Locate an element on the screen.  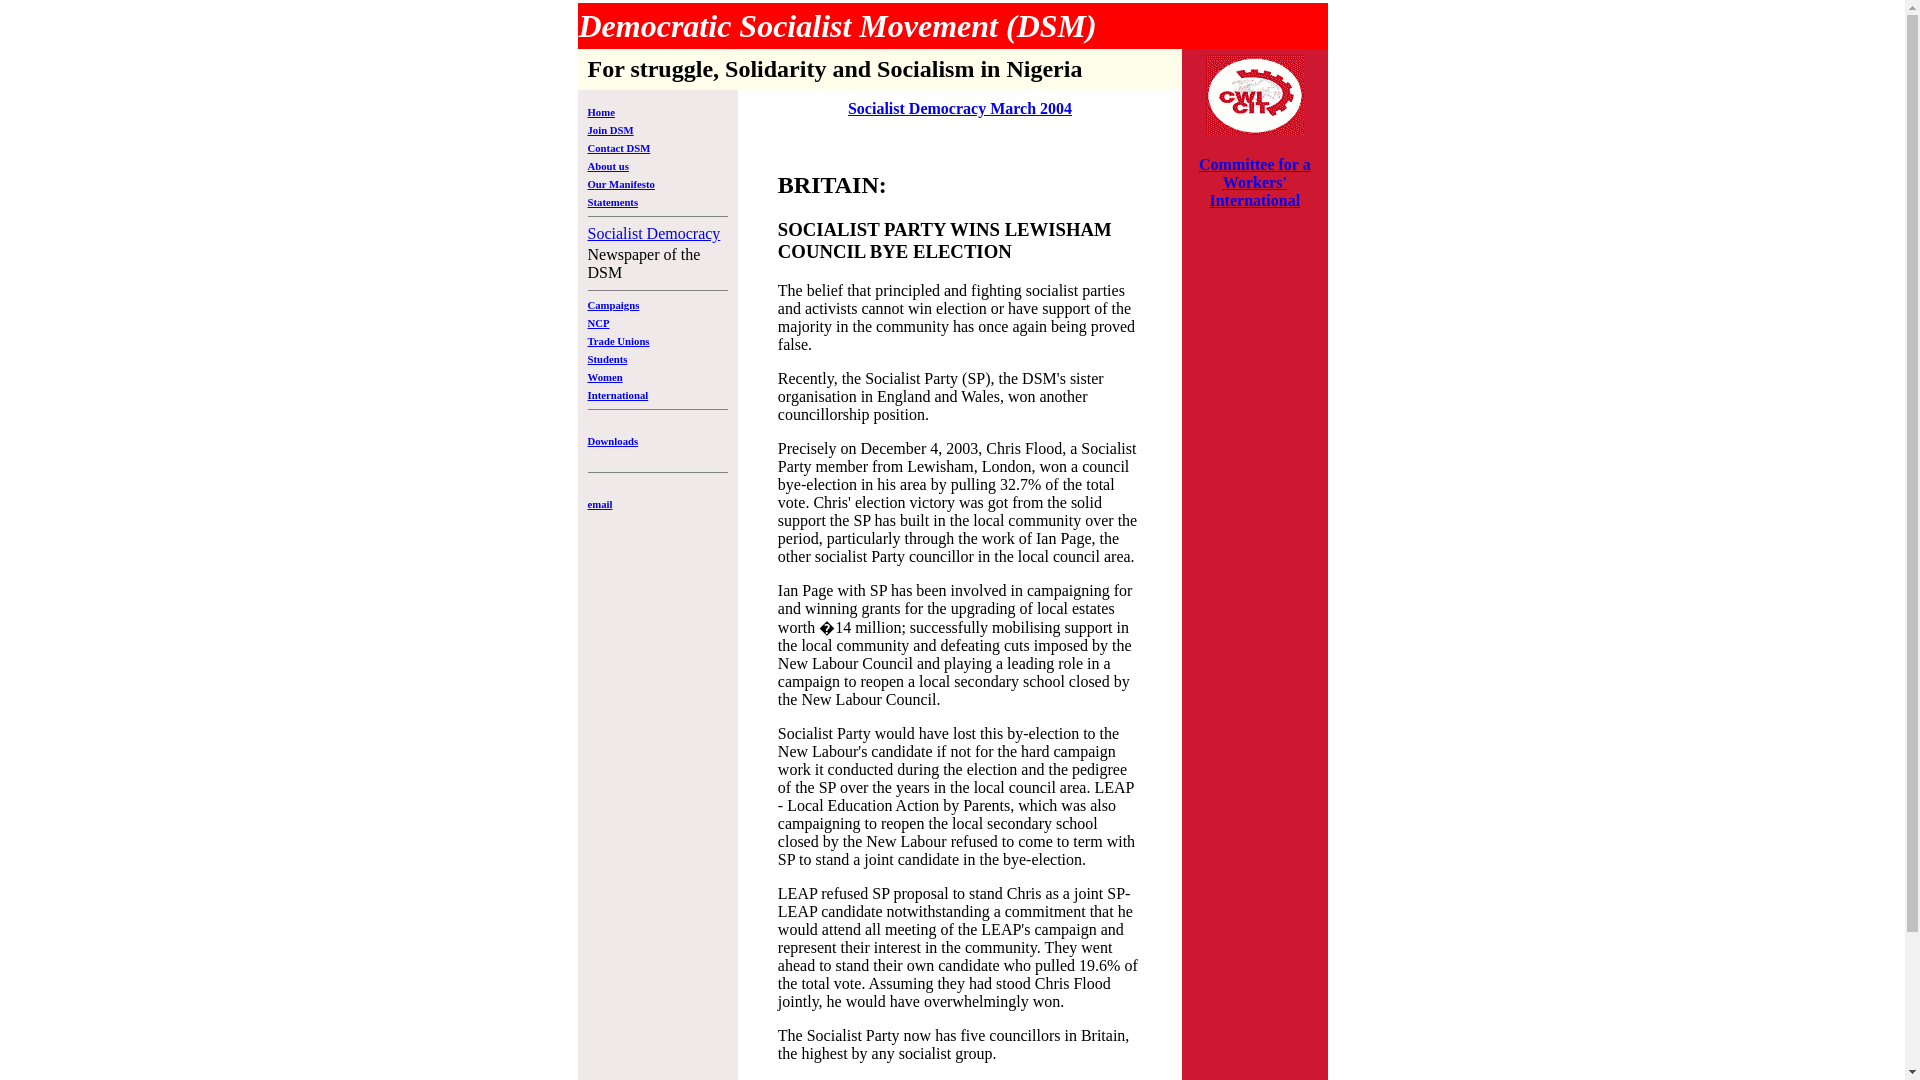
Home is located at coordinates (600, 111).